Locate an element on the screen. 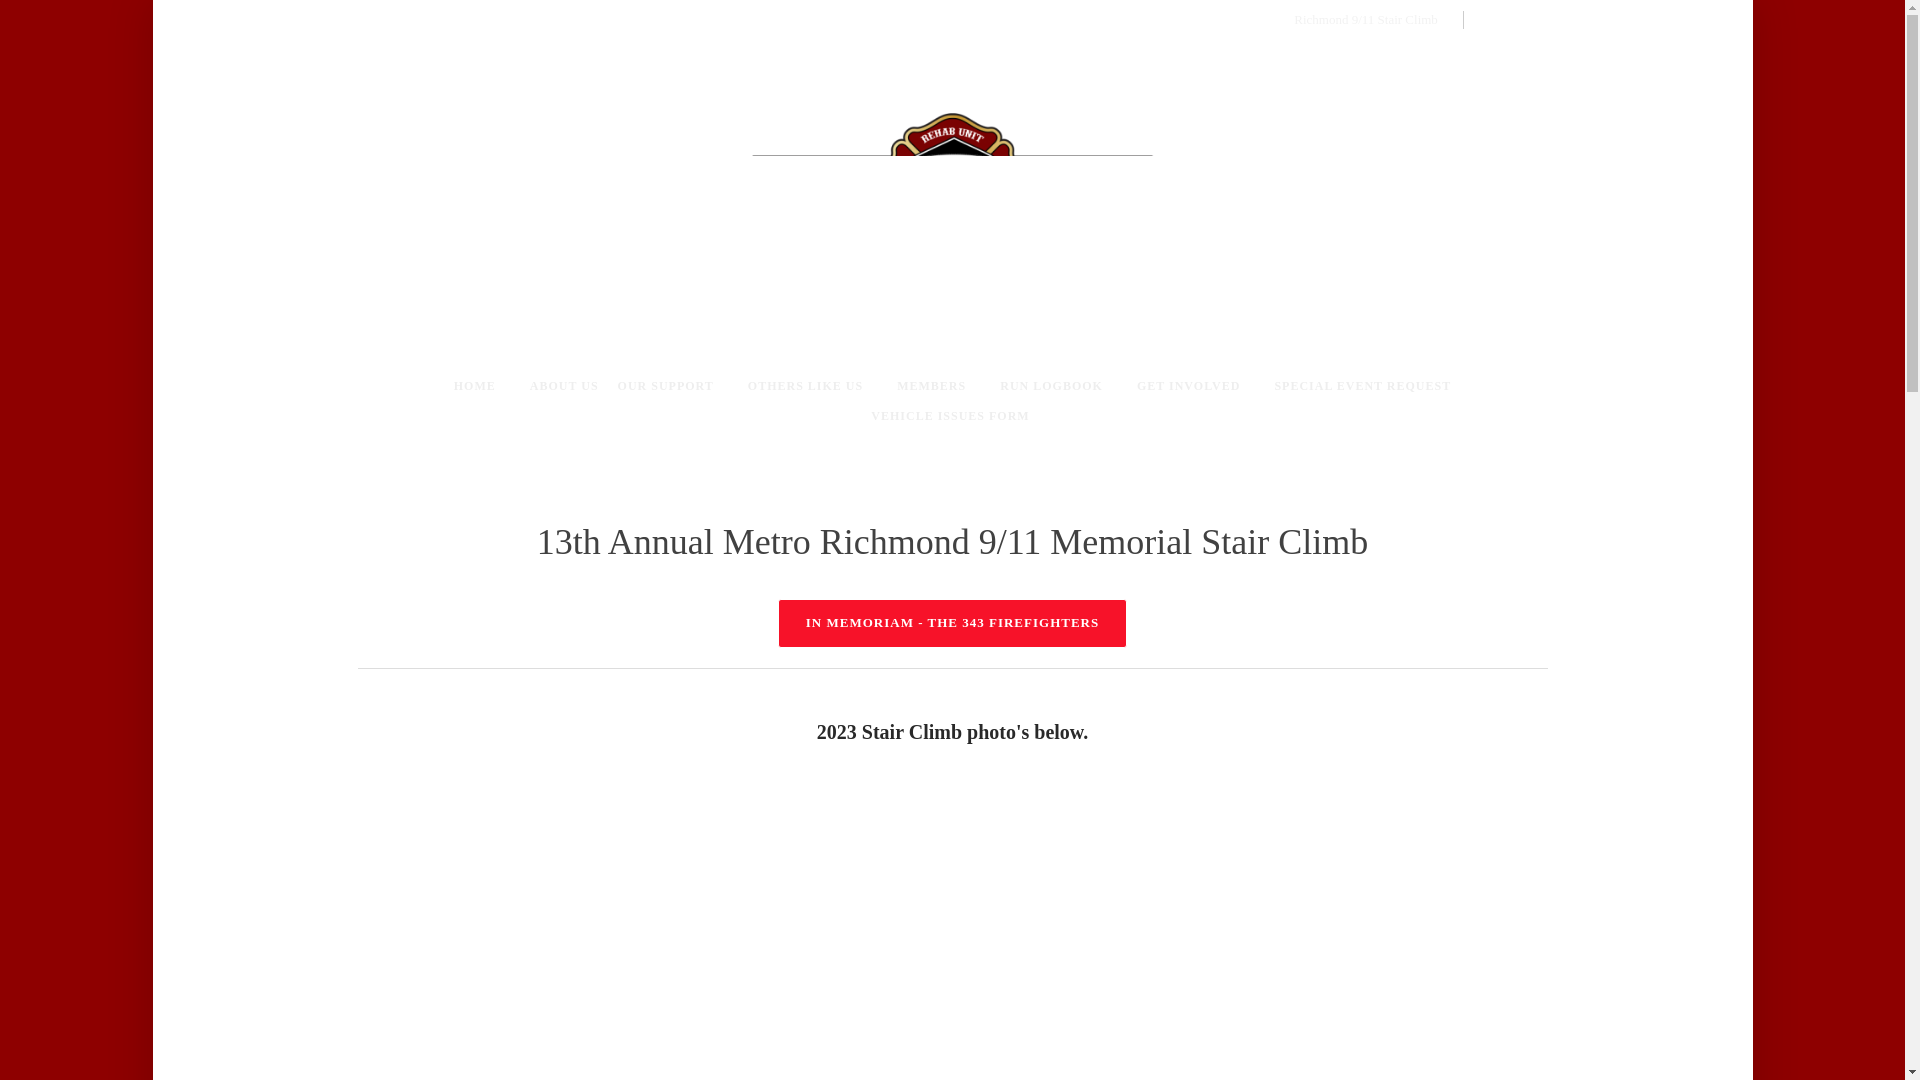 This screenshot has height=1080, width=1920. ABOUT US is located at coordinates (556, 388).